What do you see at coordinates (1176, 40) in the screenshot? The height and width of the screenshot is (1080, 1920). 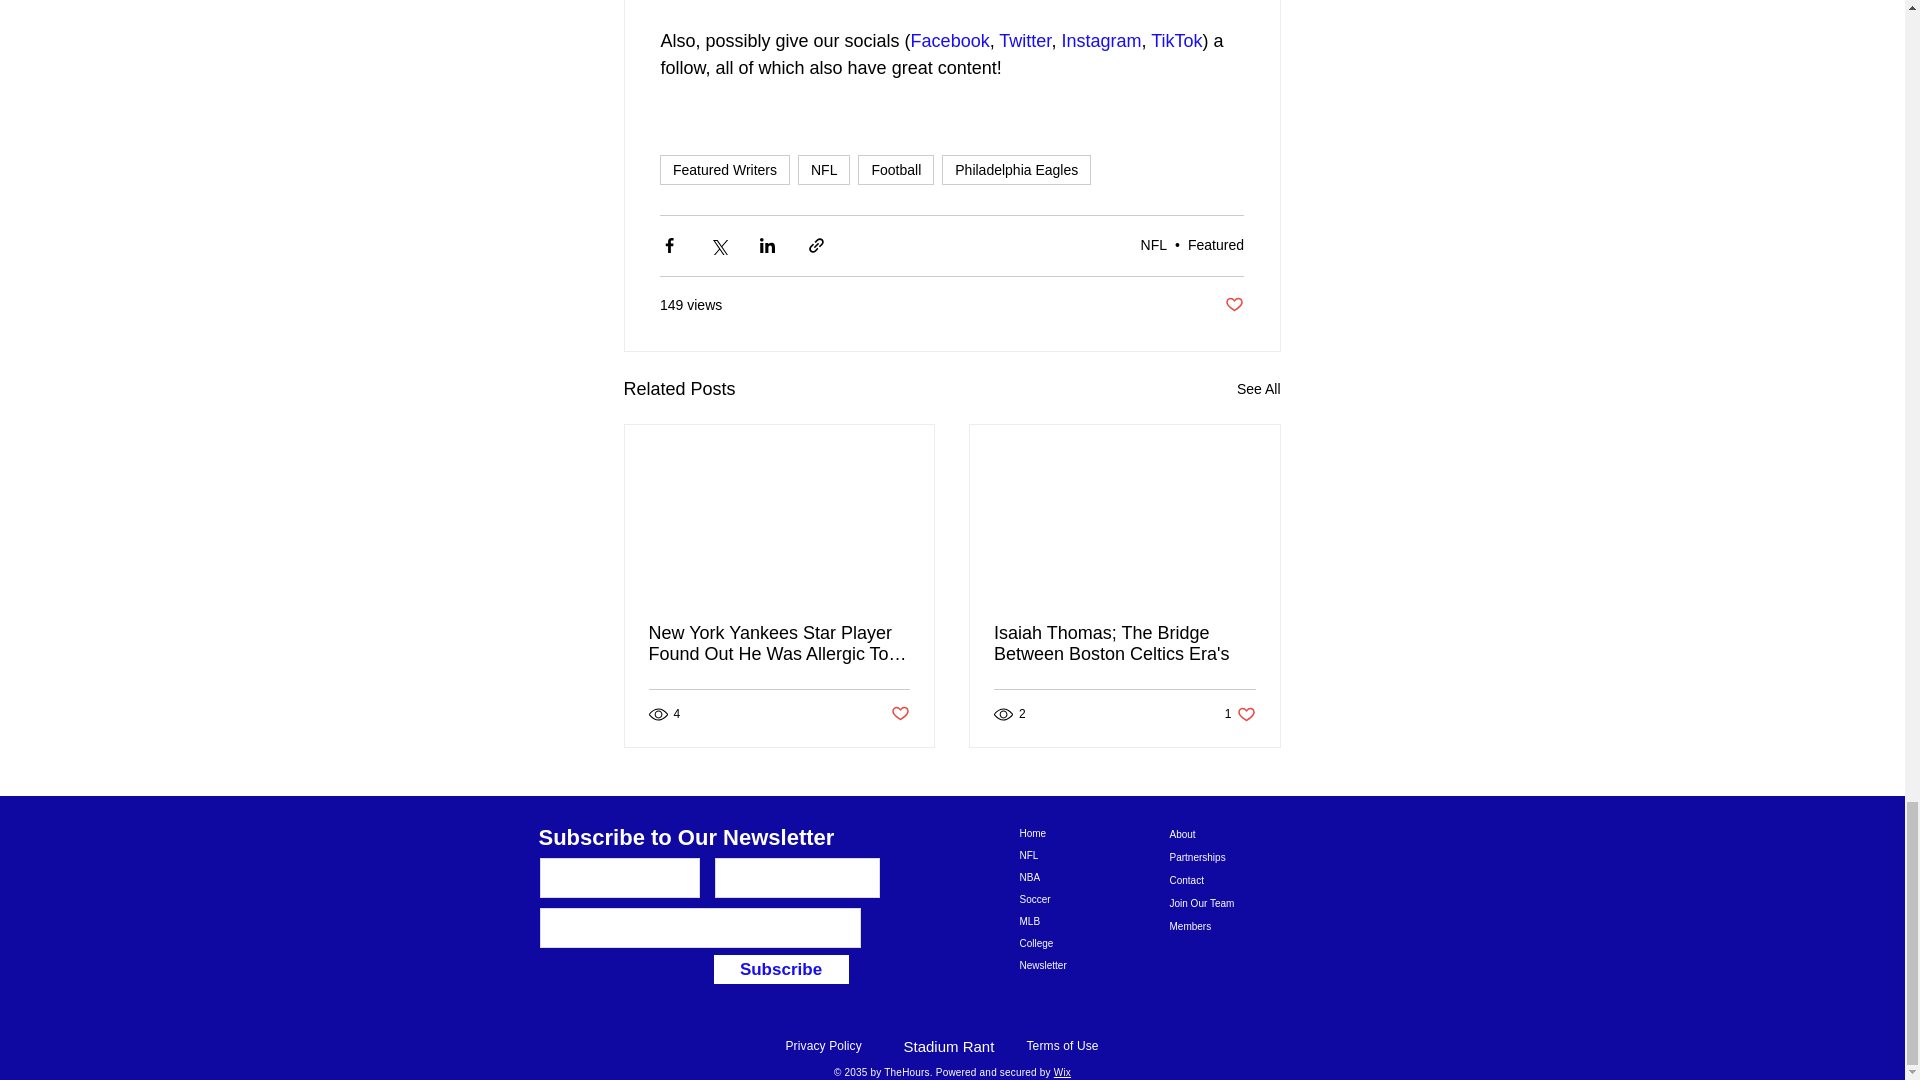 I see `TikTok` at bounding box center [1176, 40].